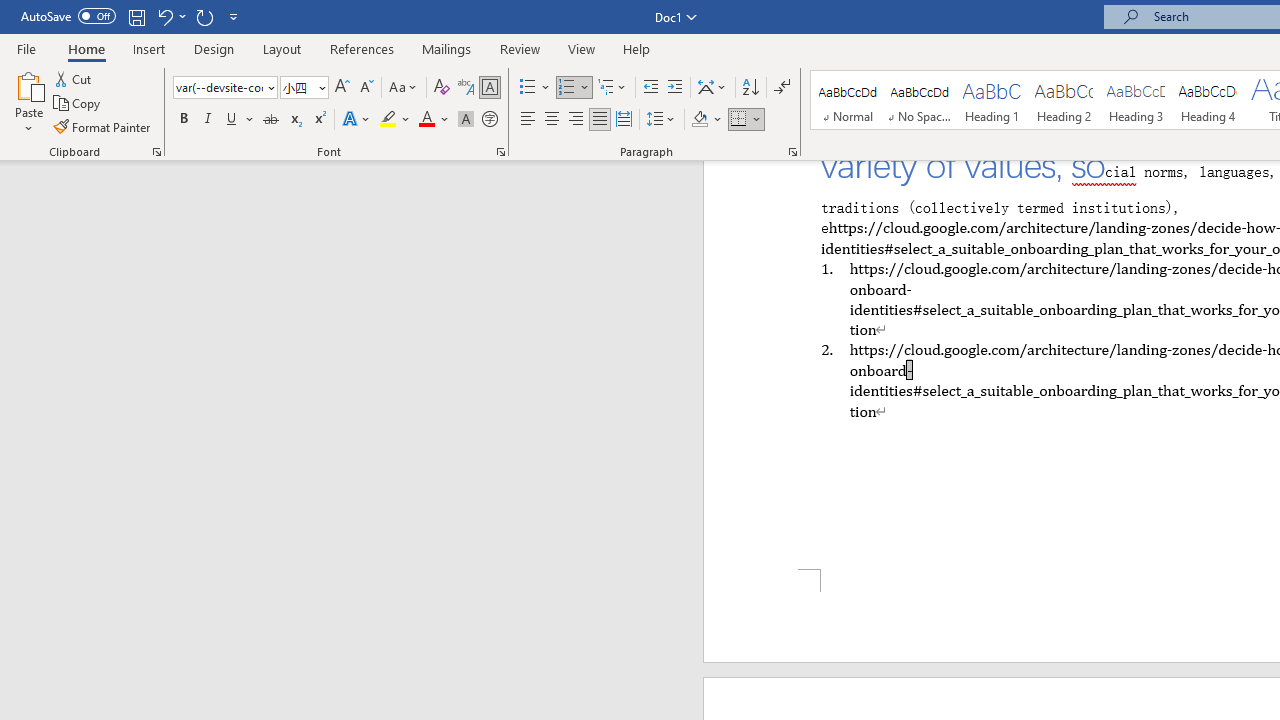 The height and width of the screenshot is (720, 1280). What do you see at coordinates (675, 88) in the screenshot?
I see `Increase Indent` at bounding box center [675, 88].